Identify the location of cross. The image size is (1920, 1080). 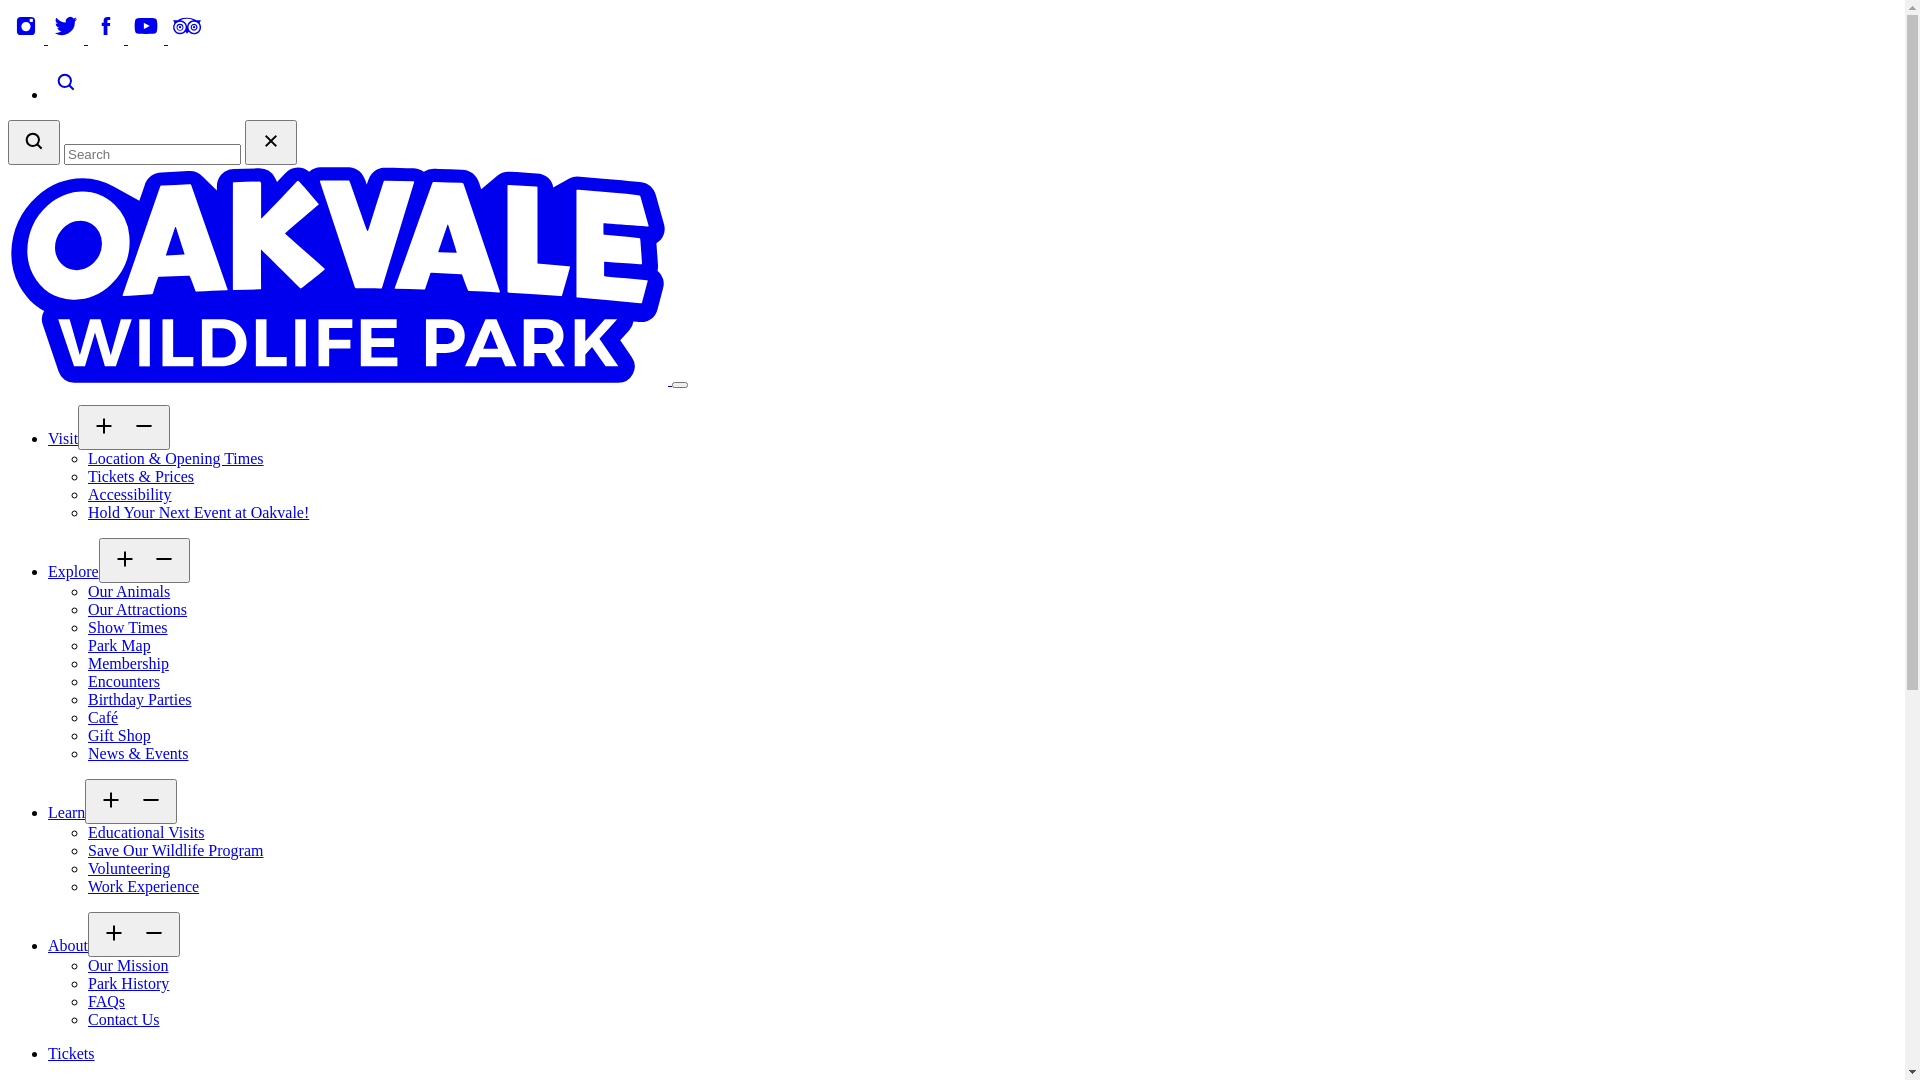
(270, 142).